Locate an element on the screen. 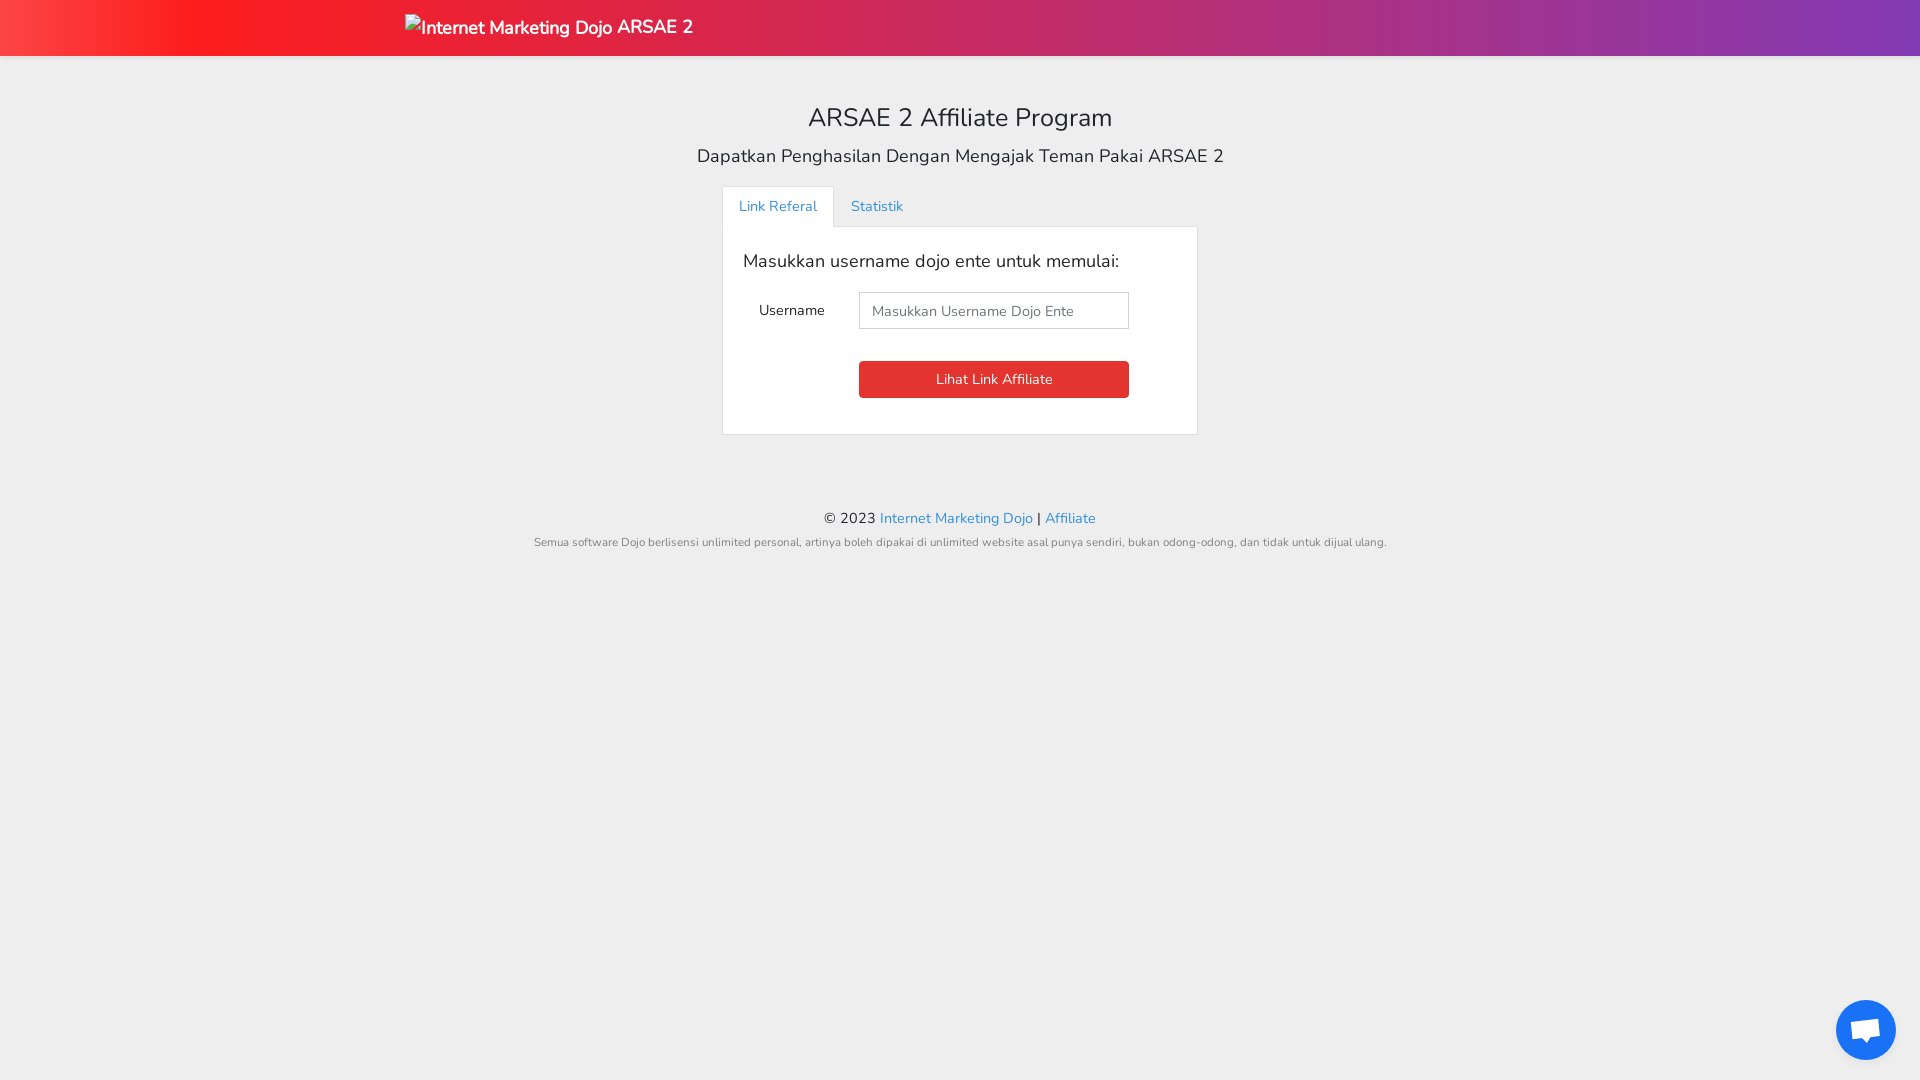 This screenshot has height=1080, width=1920. ARSAE 2 is located at coordinates (549, 28).